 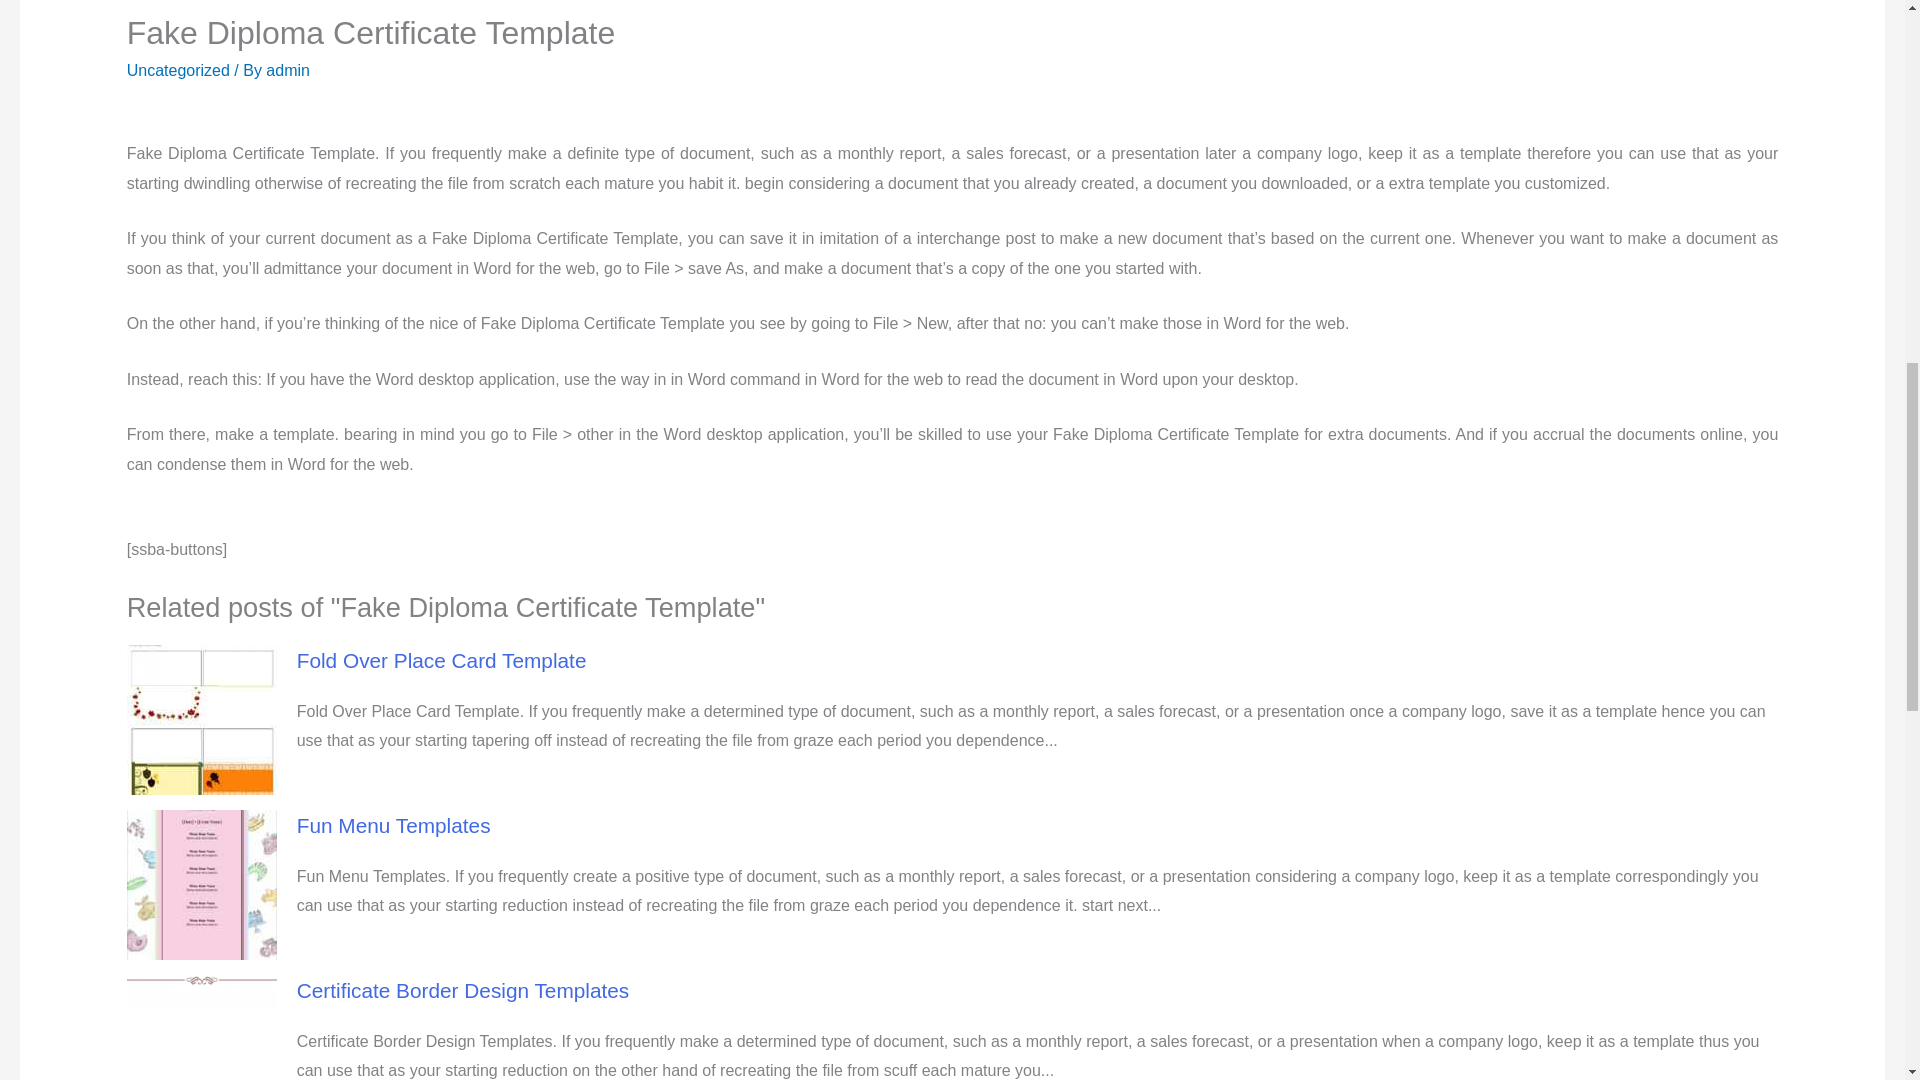 I want to click on Uncategorized, so click(x=178, y=70).